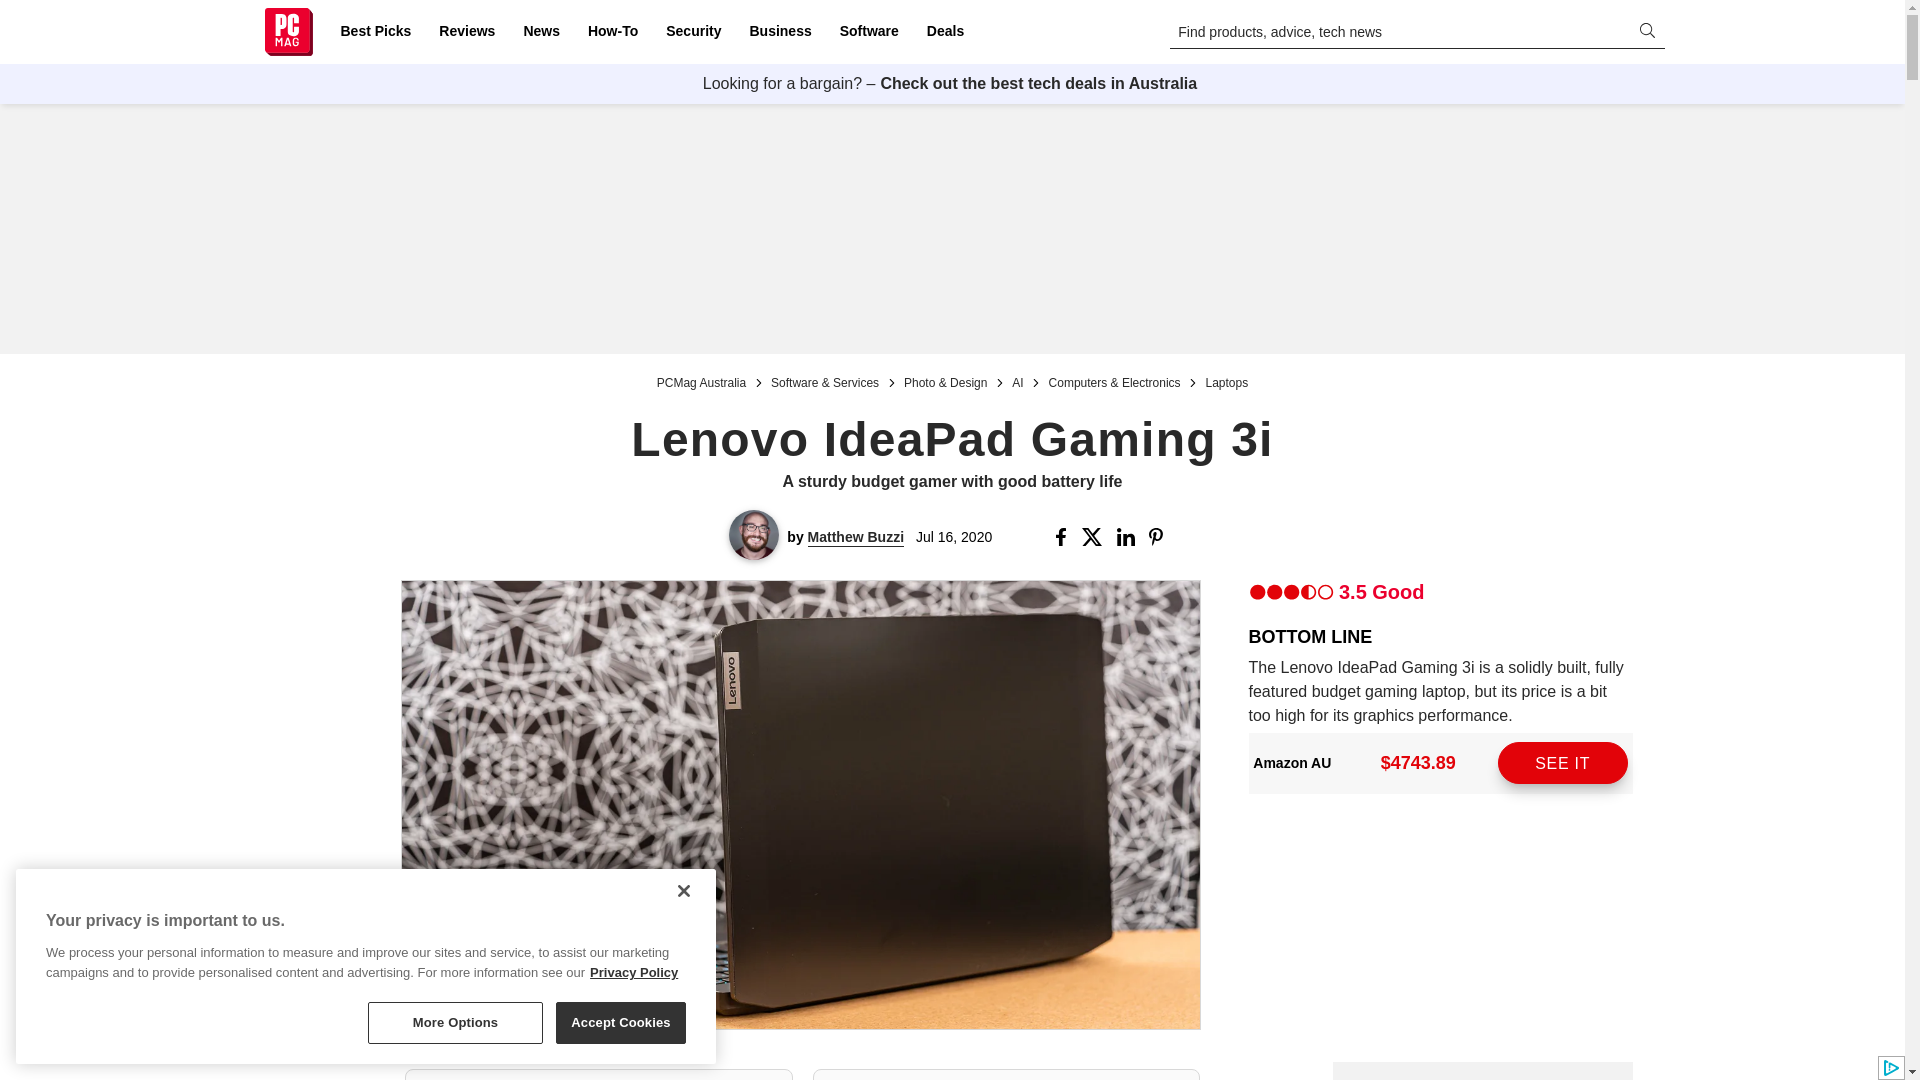  I want to click on Reviews, so click(466, 32).